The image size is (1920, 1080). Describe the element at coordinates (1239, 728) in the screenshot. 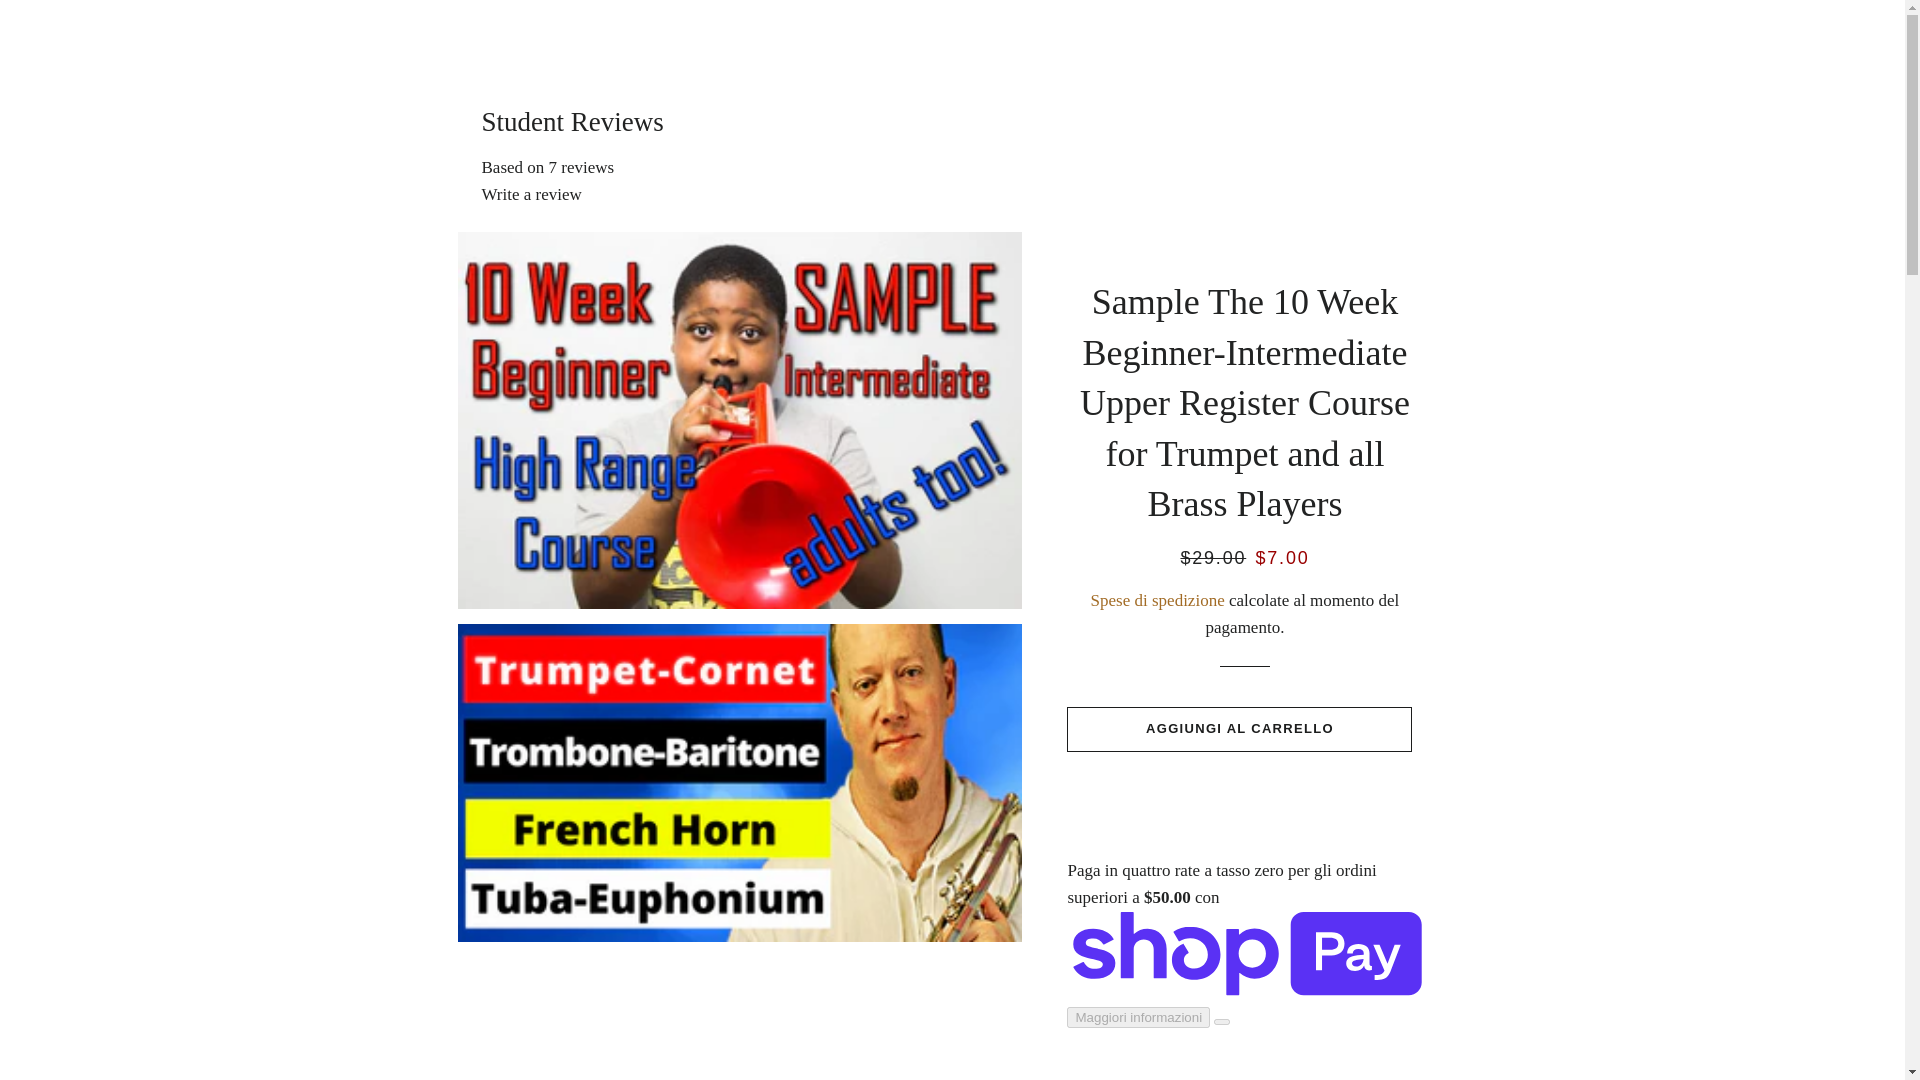

I see `AGGIUNGI AL CARRELLO` at that location.